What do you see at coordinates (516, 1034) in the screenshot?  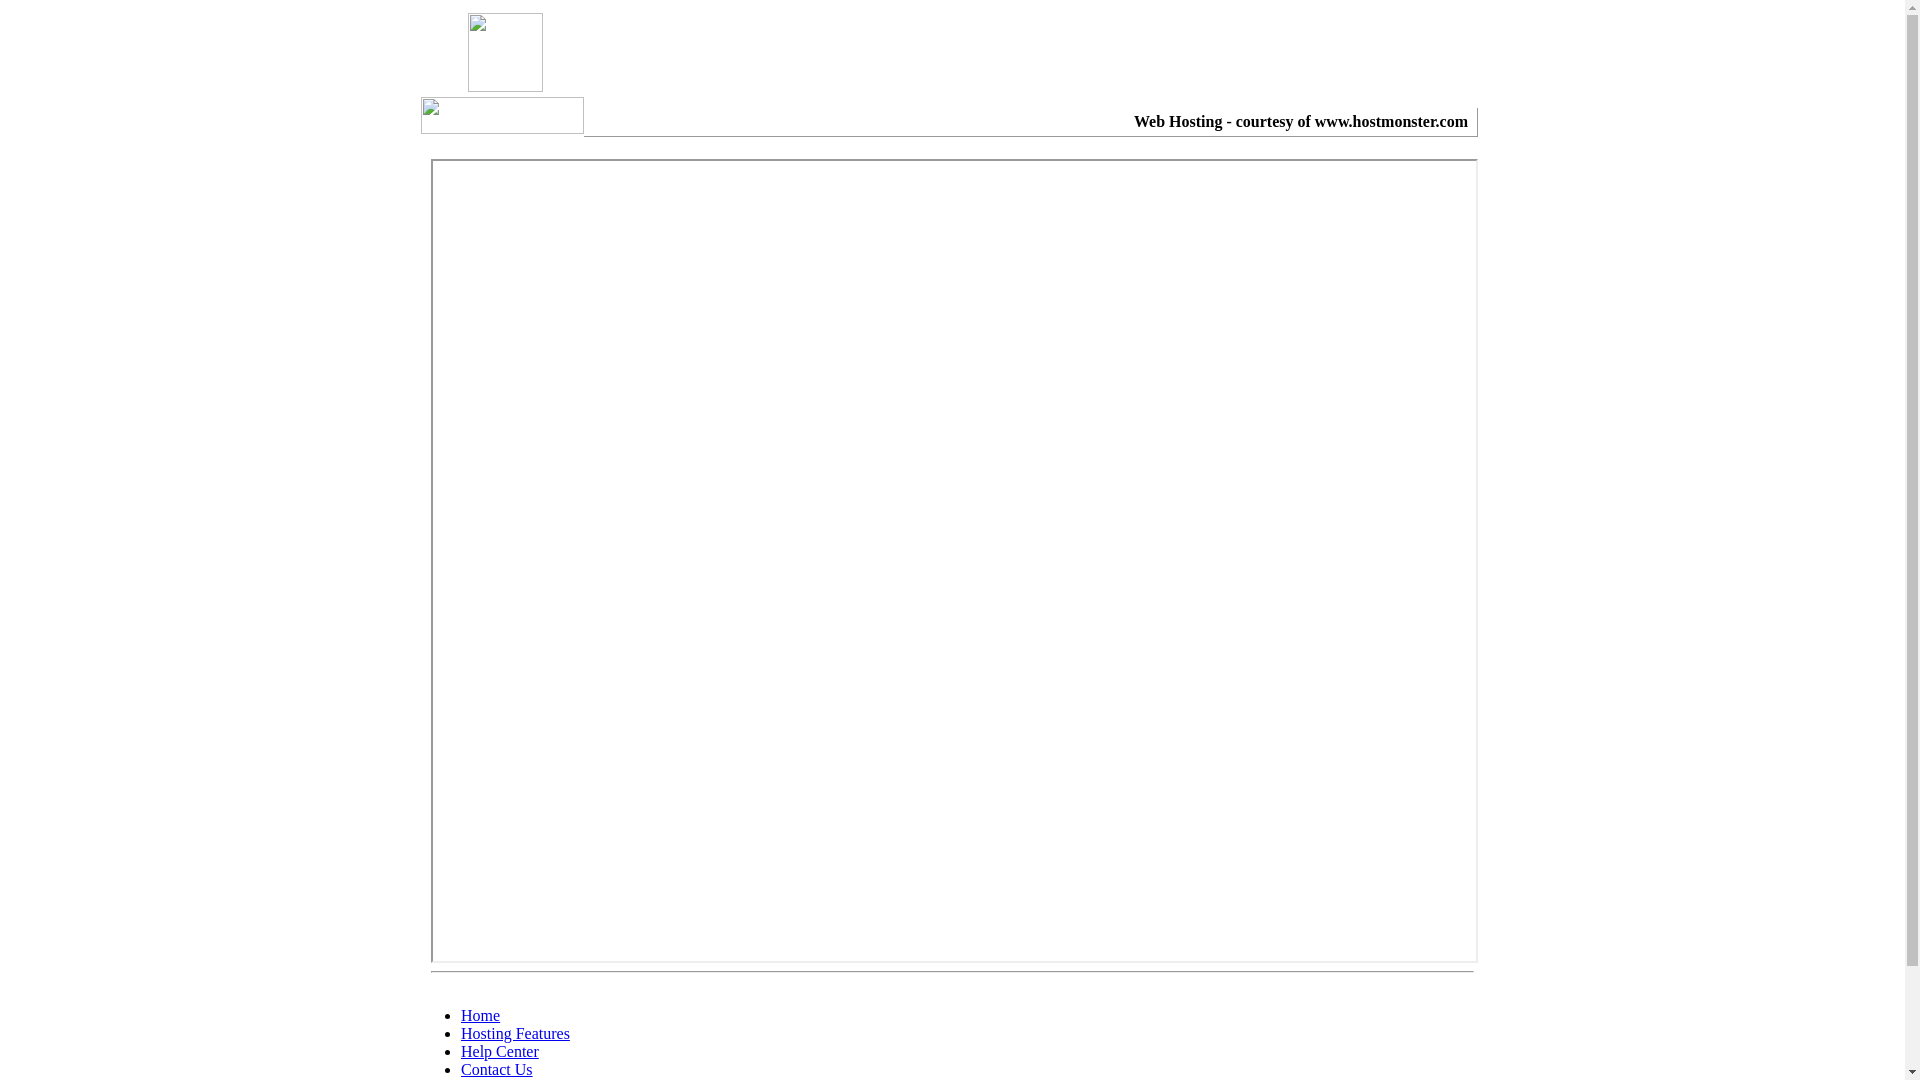 I see `Hosting Features` at bounding box center [516, 1034].